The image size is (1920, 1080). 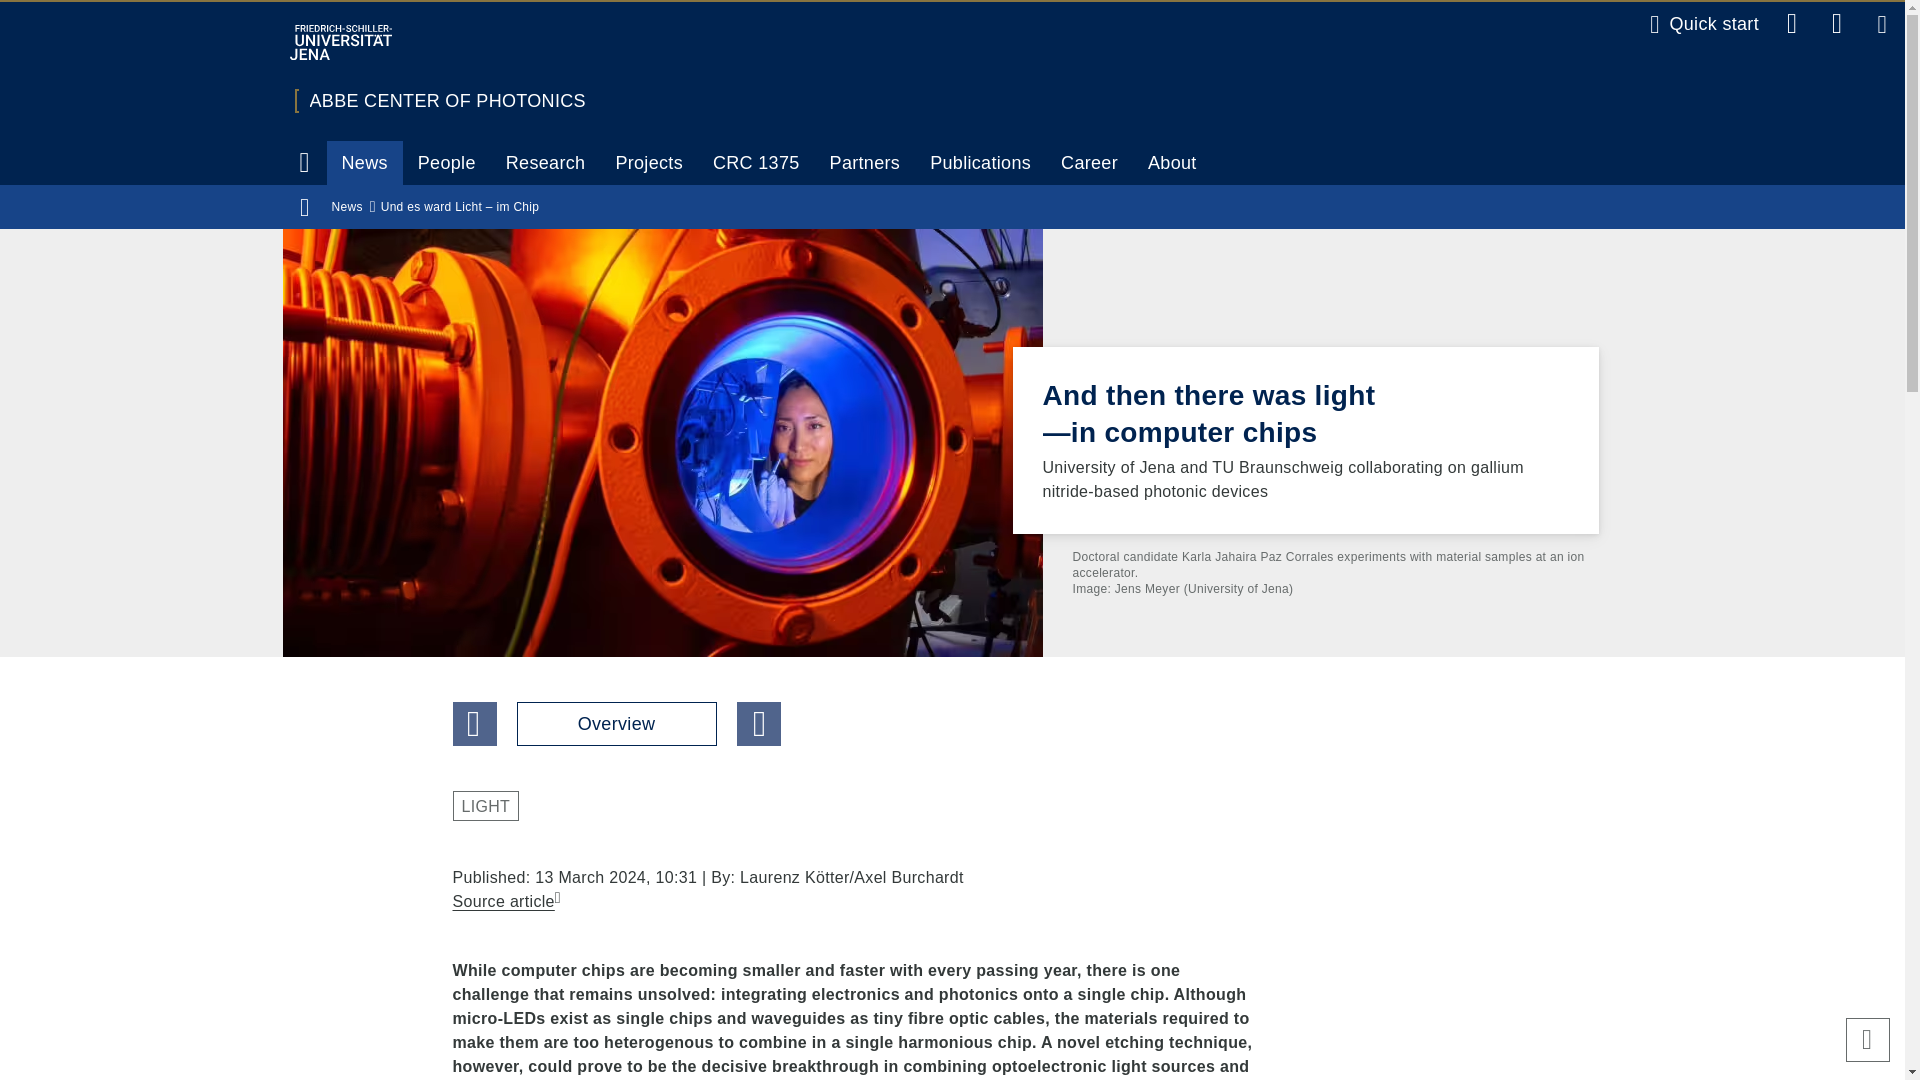 What do you see at coordinates (980, 162) in the screenshot?
I see `Publications` at bounding box center [980, 162].